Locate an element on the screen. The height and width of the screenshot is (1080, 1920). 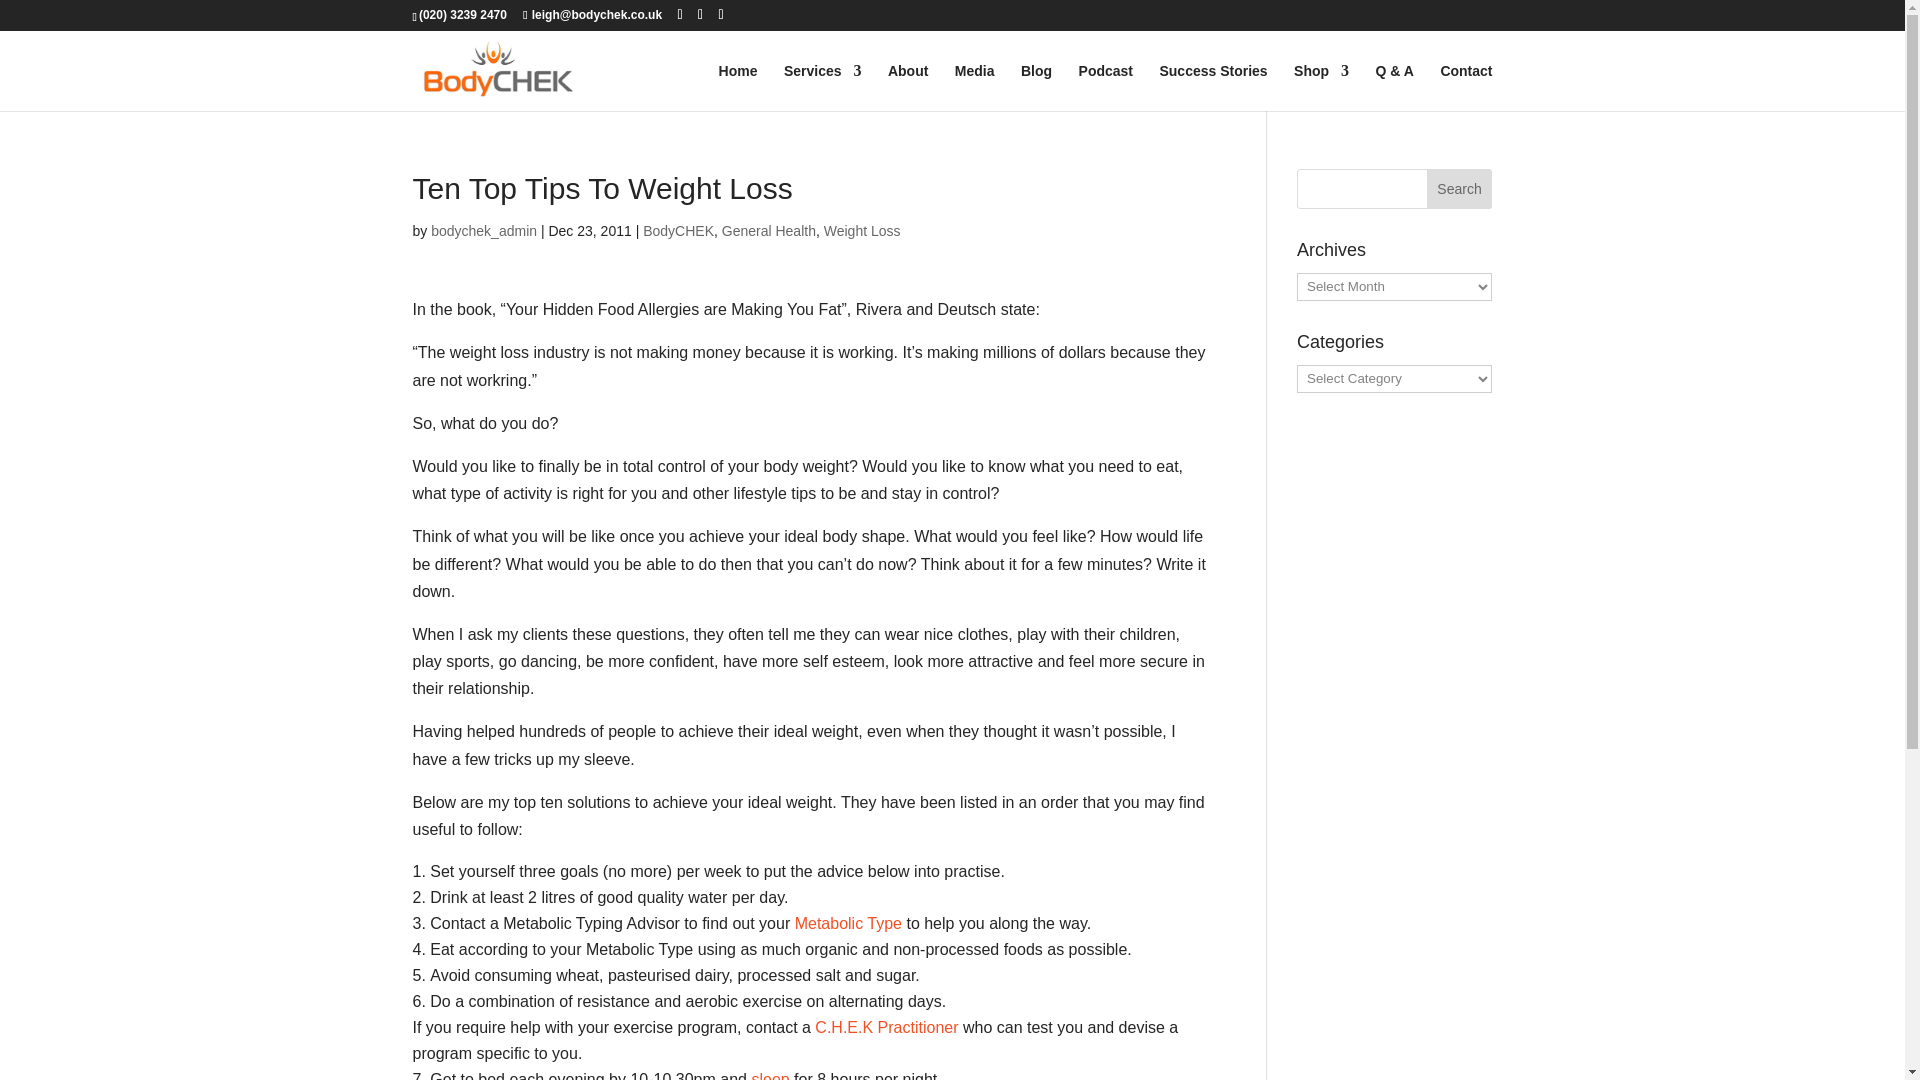
Shop is located at coordinates (1322, 87).